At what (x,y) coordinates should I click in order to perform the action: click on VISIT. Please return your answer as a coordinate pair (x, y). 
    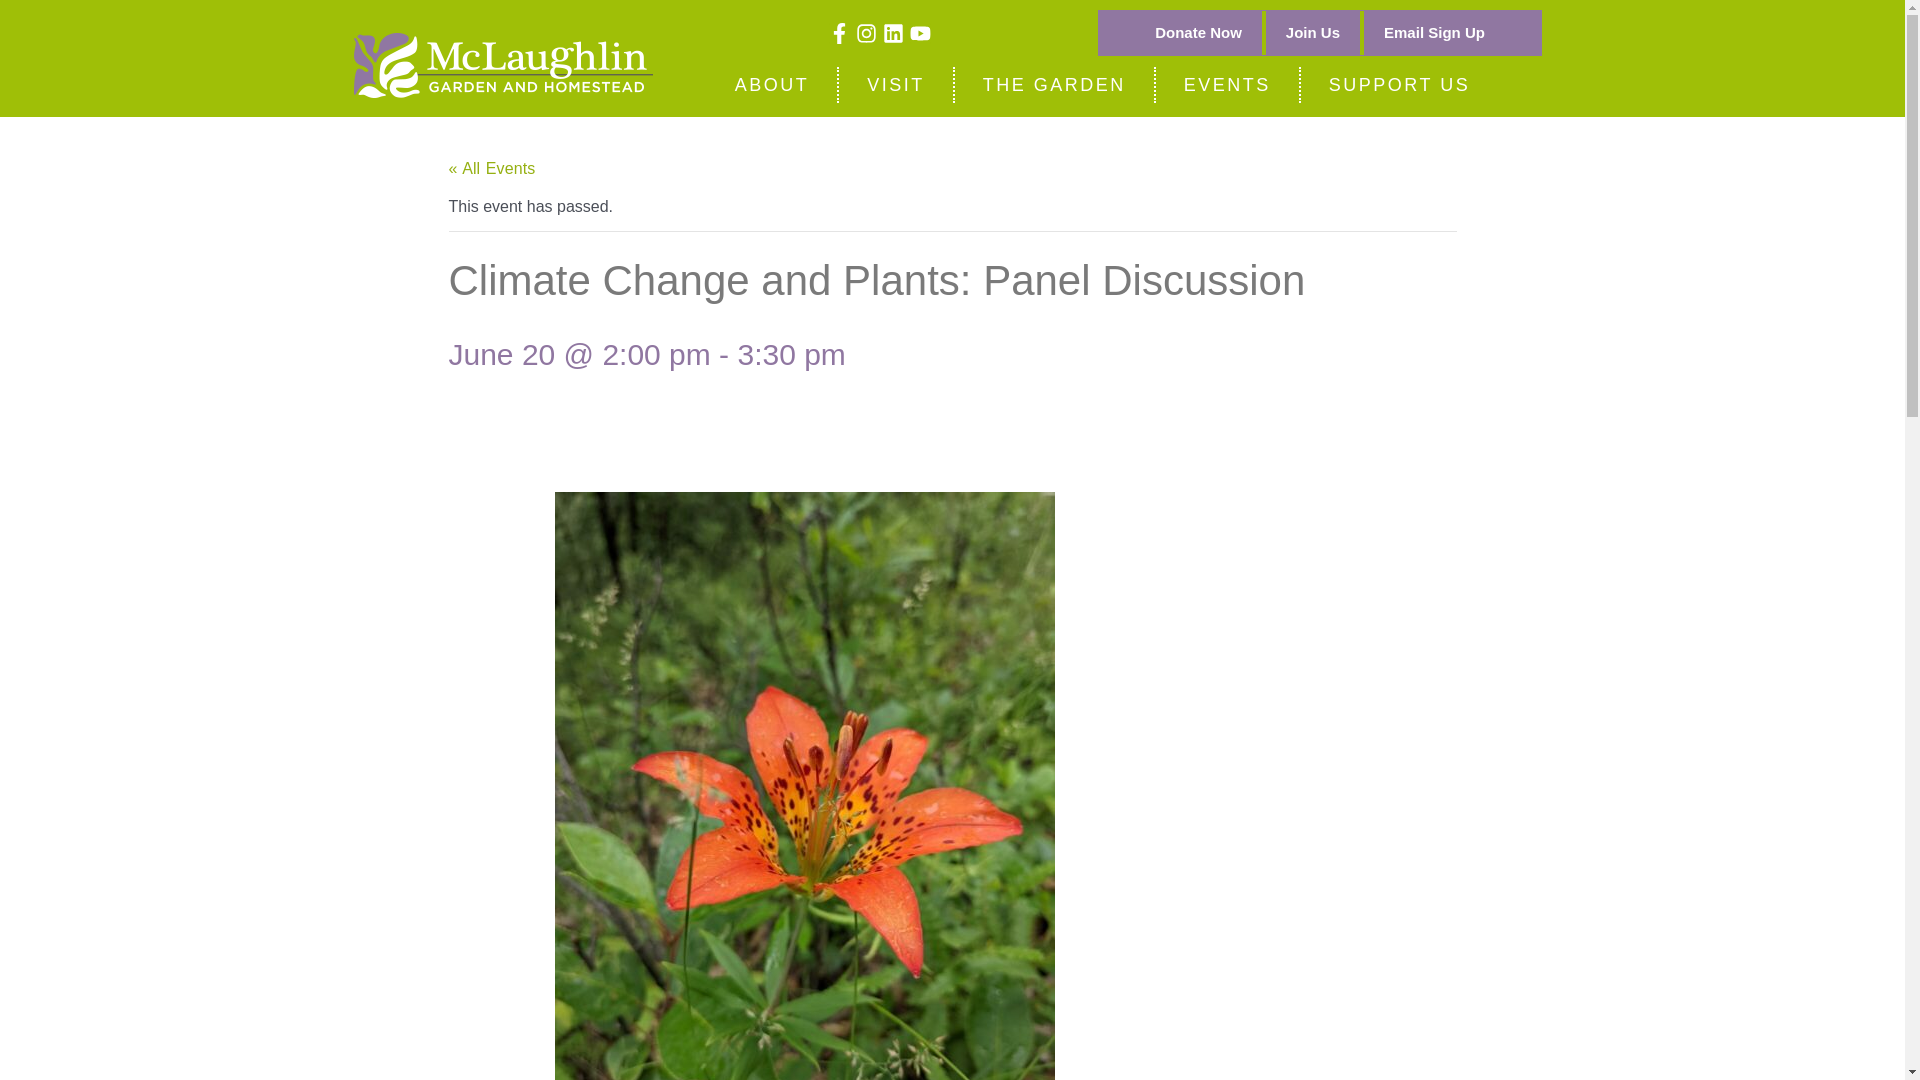
    Looking at the image, I should click on (895, 84).